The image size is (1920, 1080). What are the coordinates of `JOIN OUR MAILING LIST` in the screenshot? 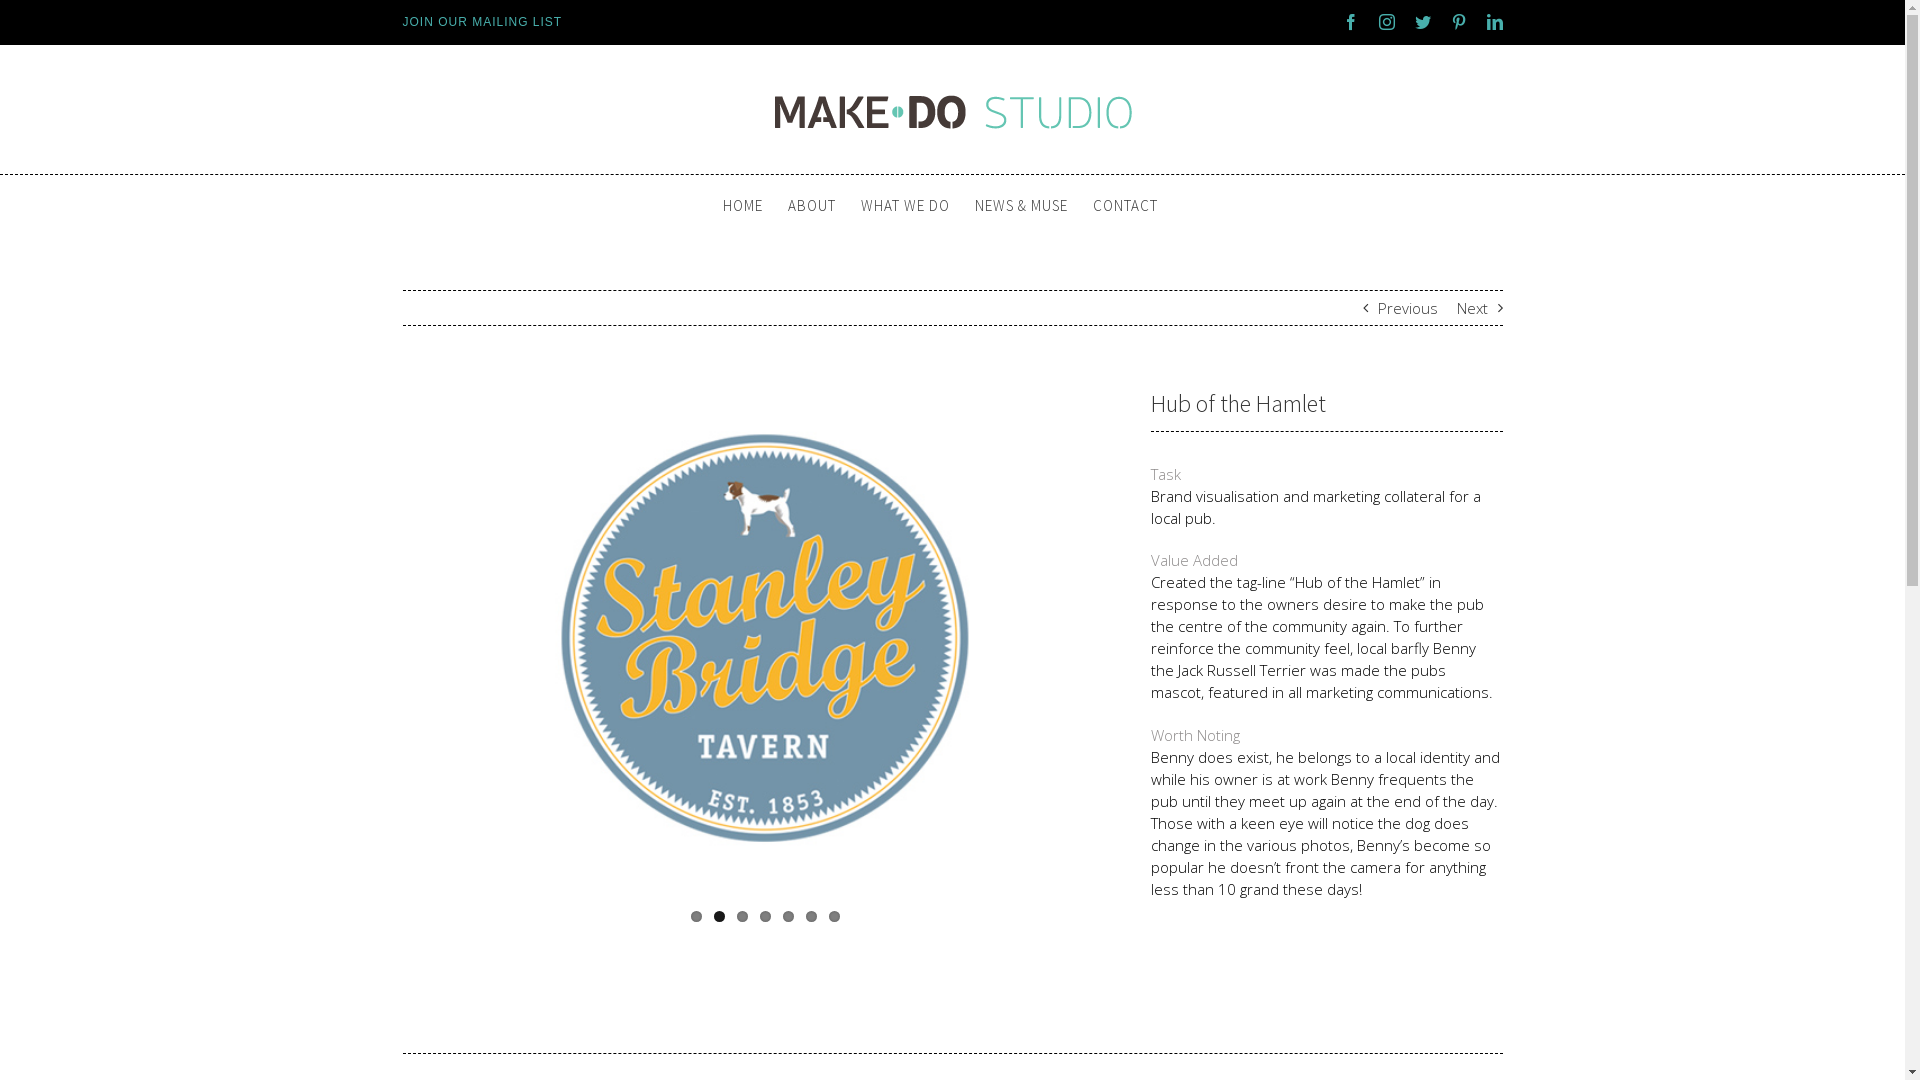 It's located at (482, 22).